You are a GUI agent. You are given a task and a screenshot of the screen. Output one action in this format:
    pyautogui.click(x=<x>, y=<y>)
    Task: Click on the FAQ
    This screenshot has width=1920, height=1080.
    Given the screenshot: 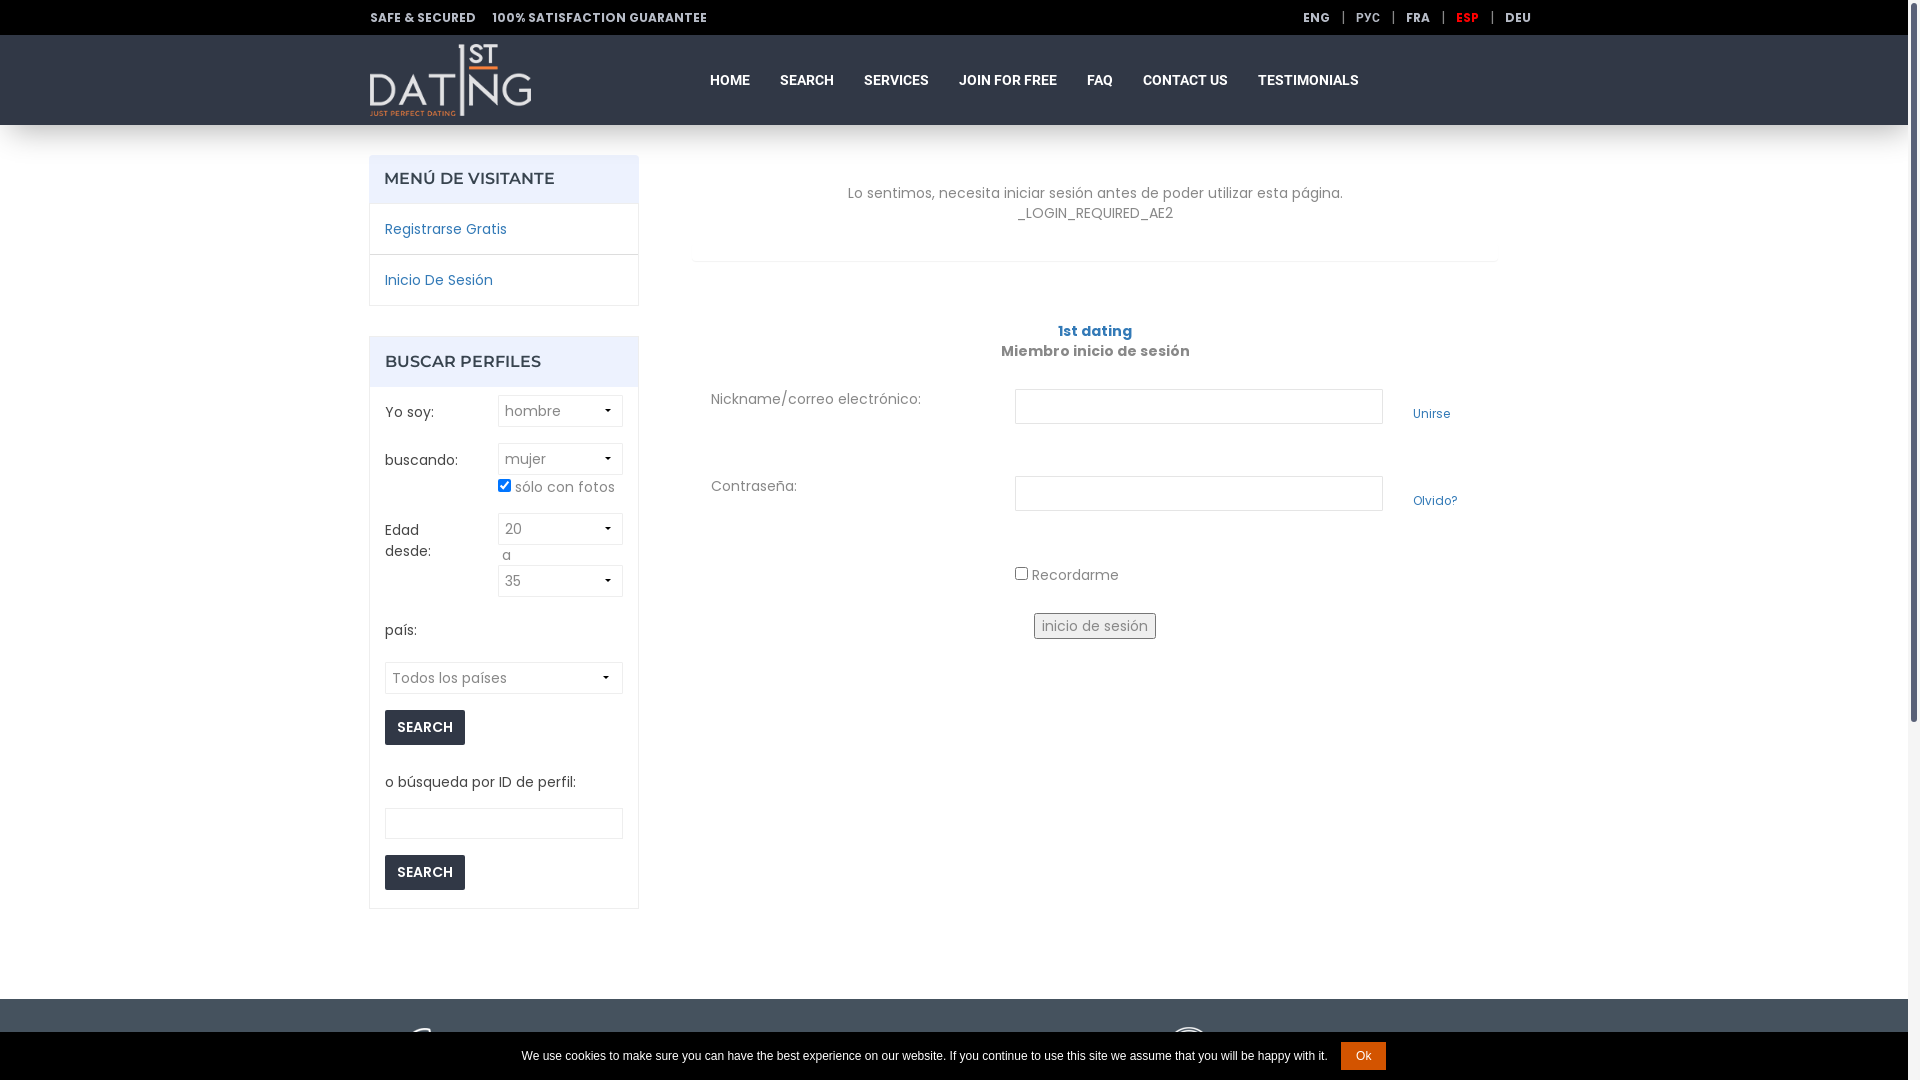 What is the action you would take?
    pyautogui.click(x=1100, y=80)
    